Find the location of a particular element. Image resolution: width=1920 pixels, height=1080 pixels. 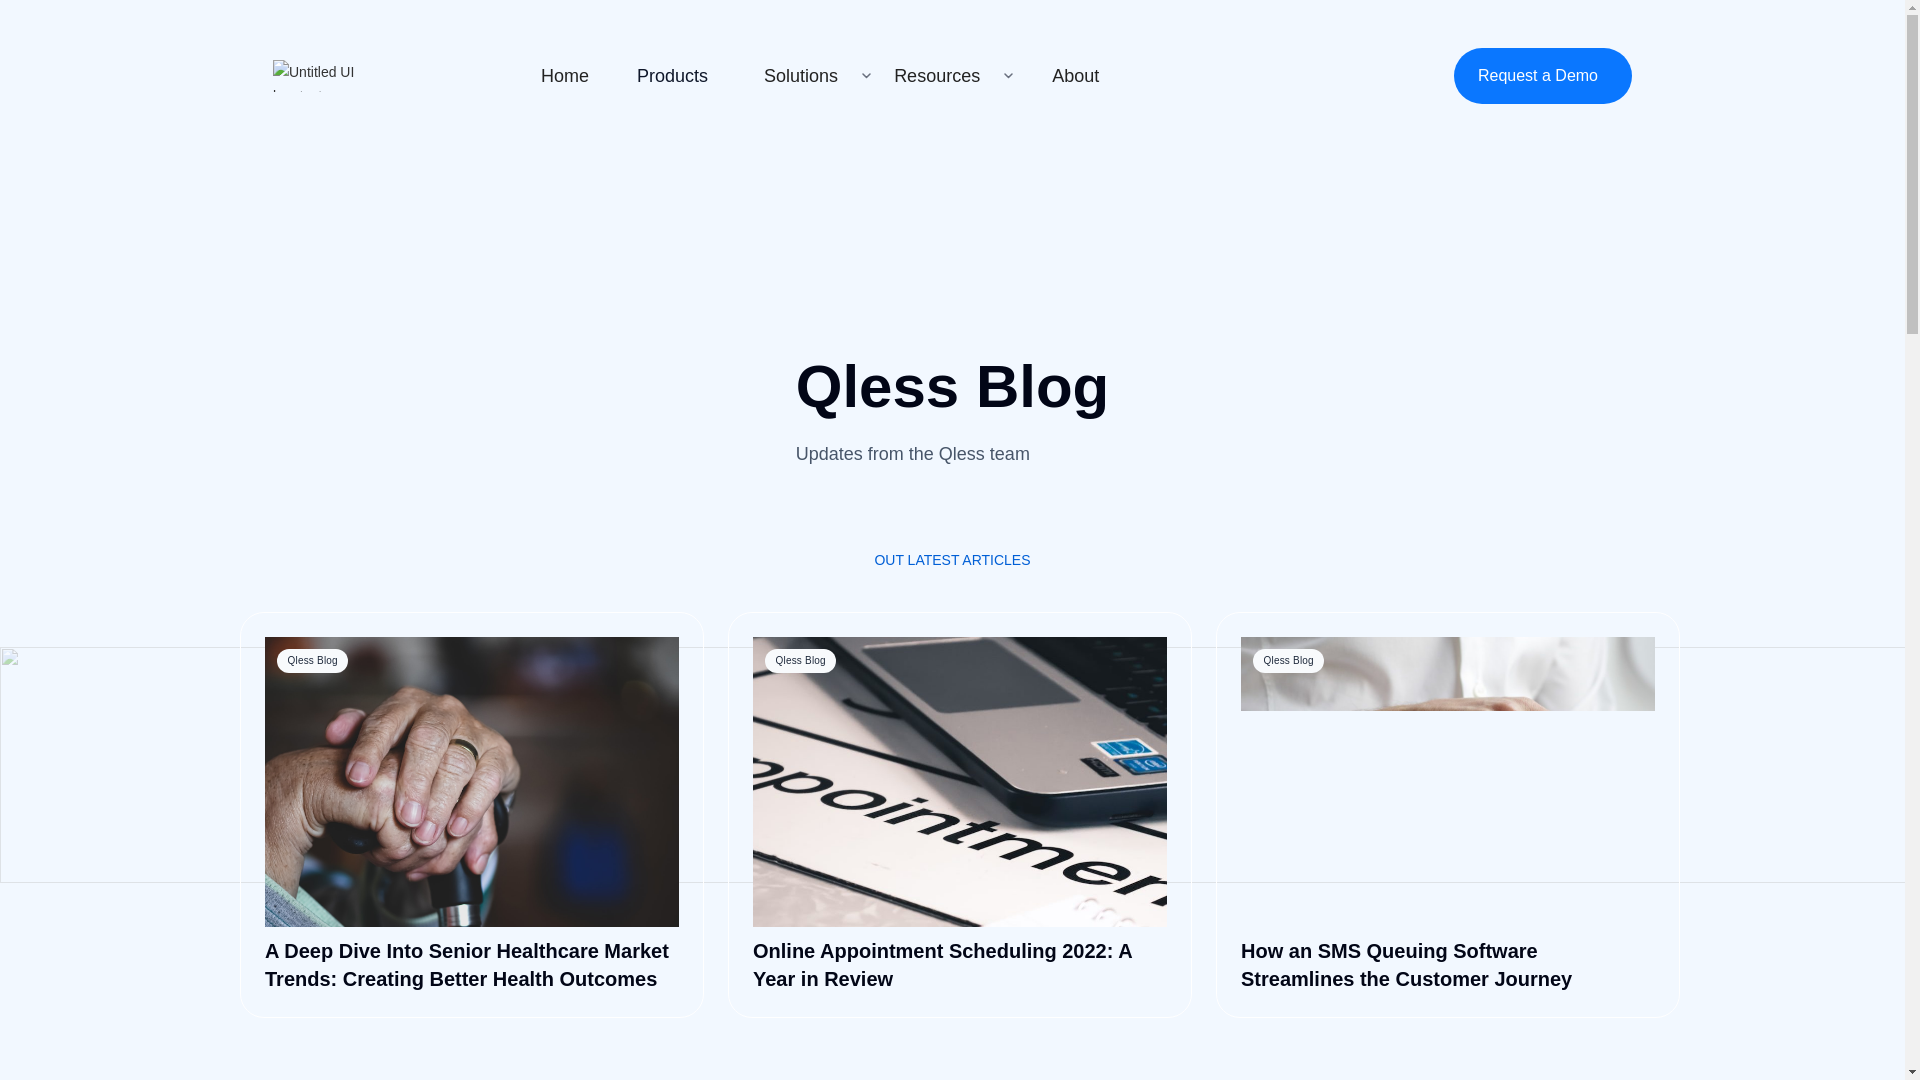

About is located at coordinates (1076, 75).